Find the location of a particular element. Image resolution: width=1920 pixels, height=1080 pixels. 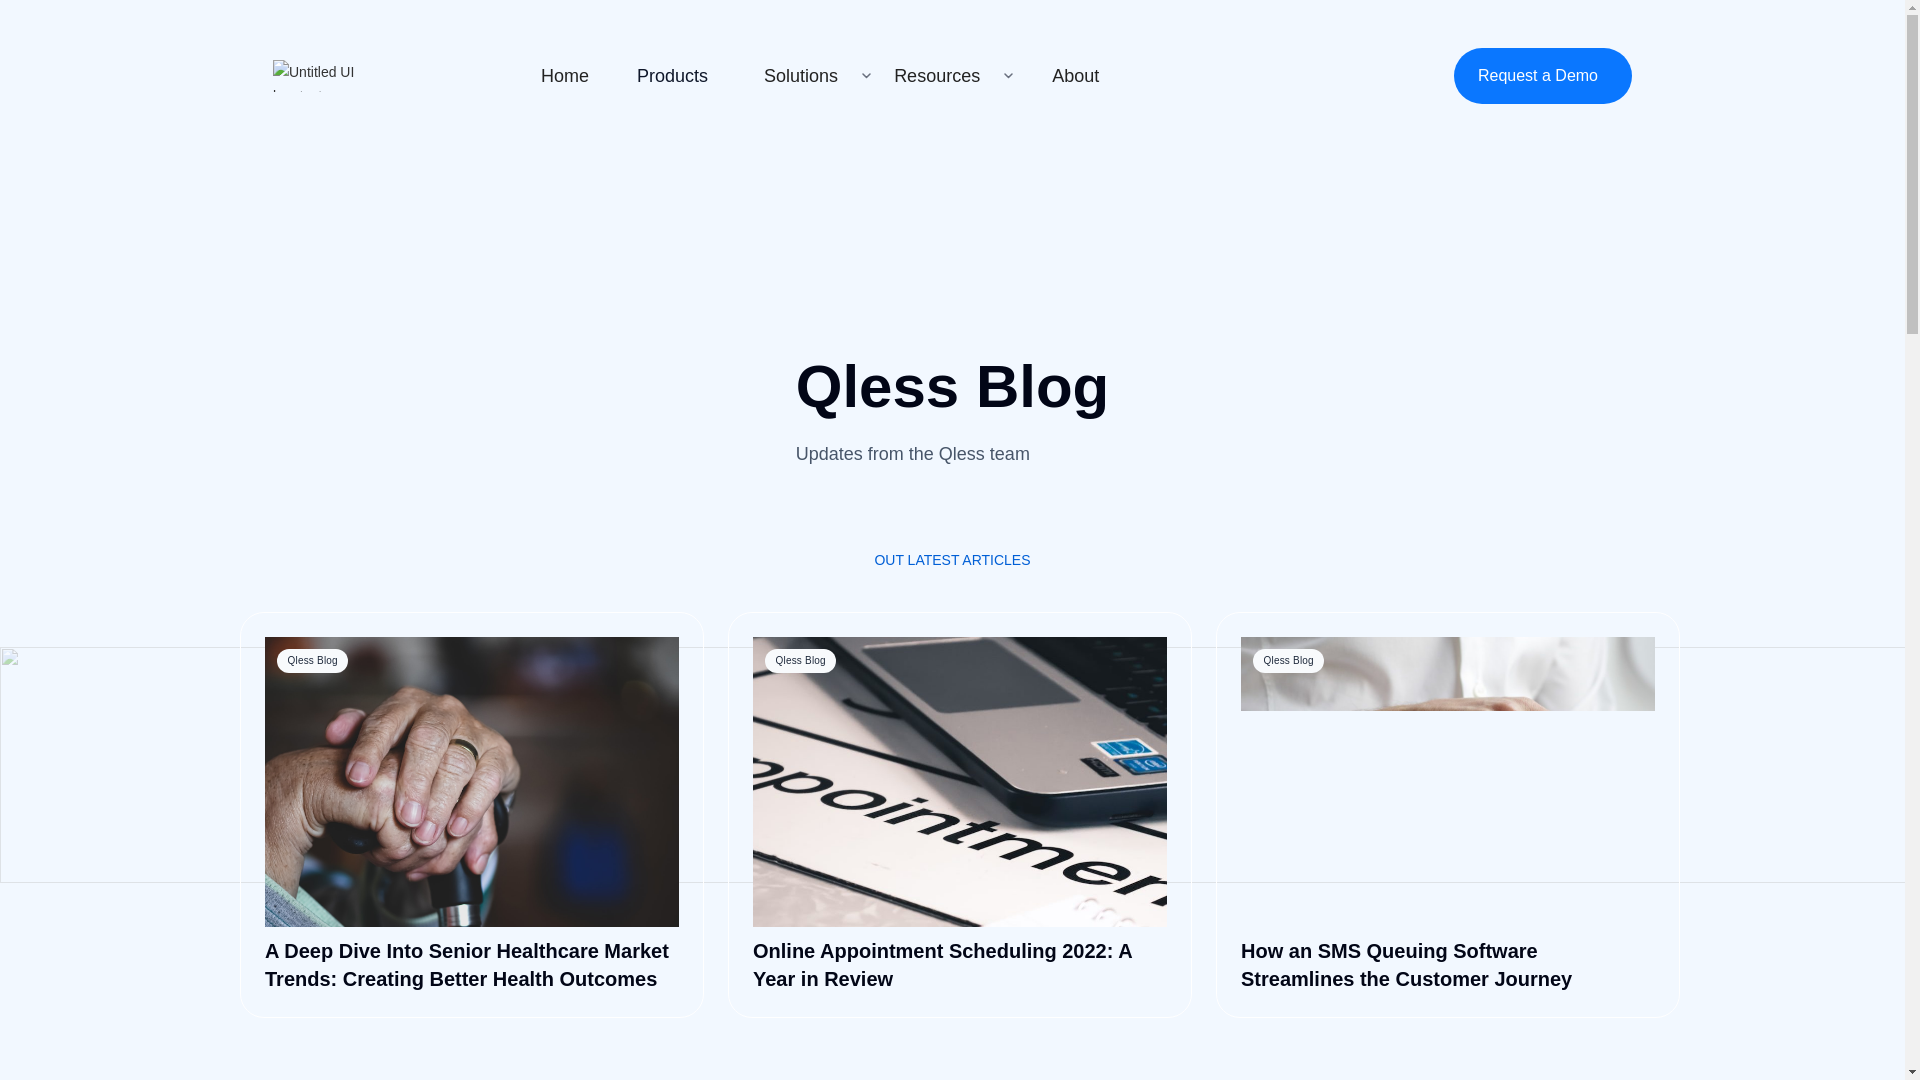

About is located at coordinates (1076, 75).